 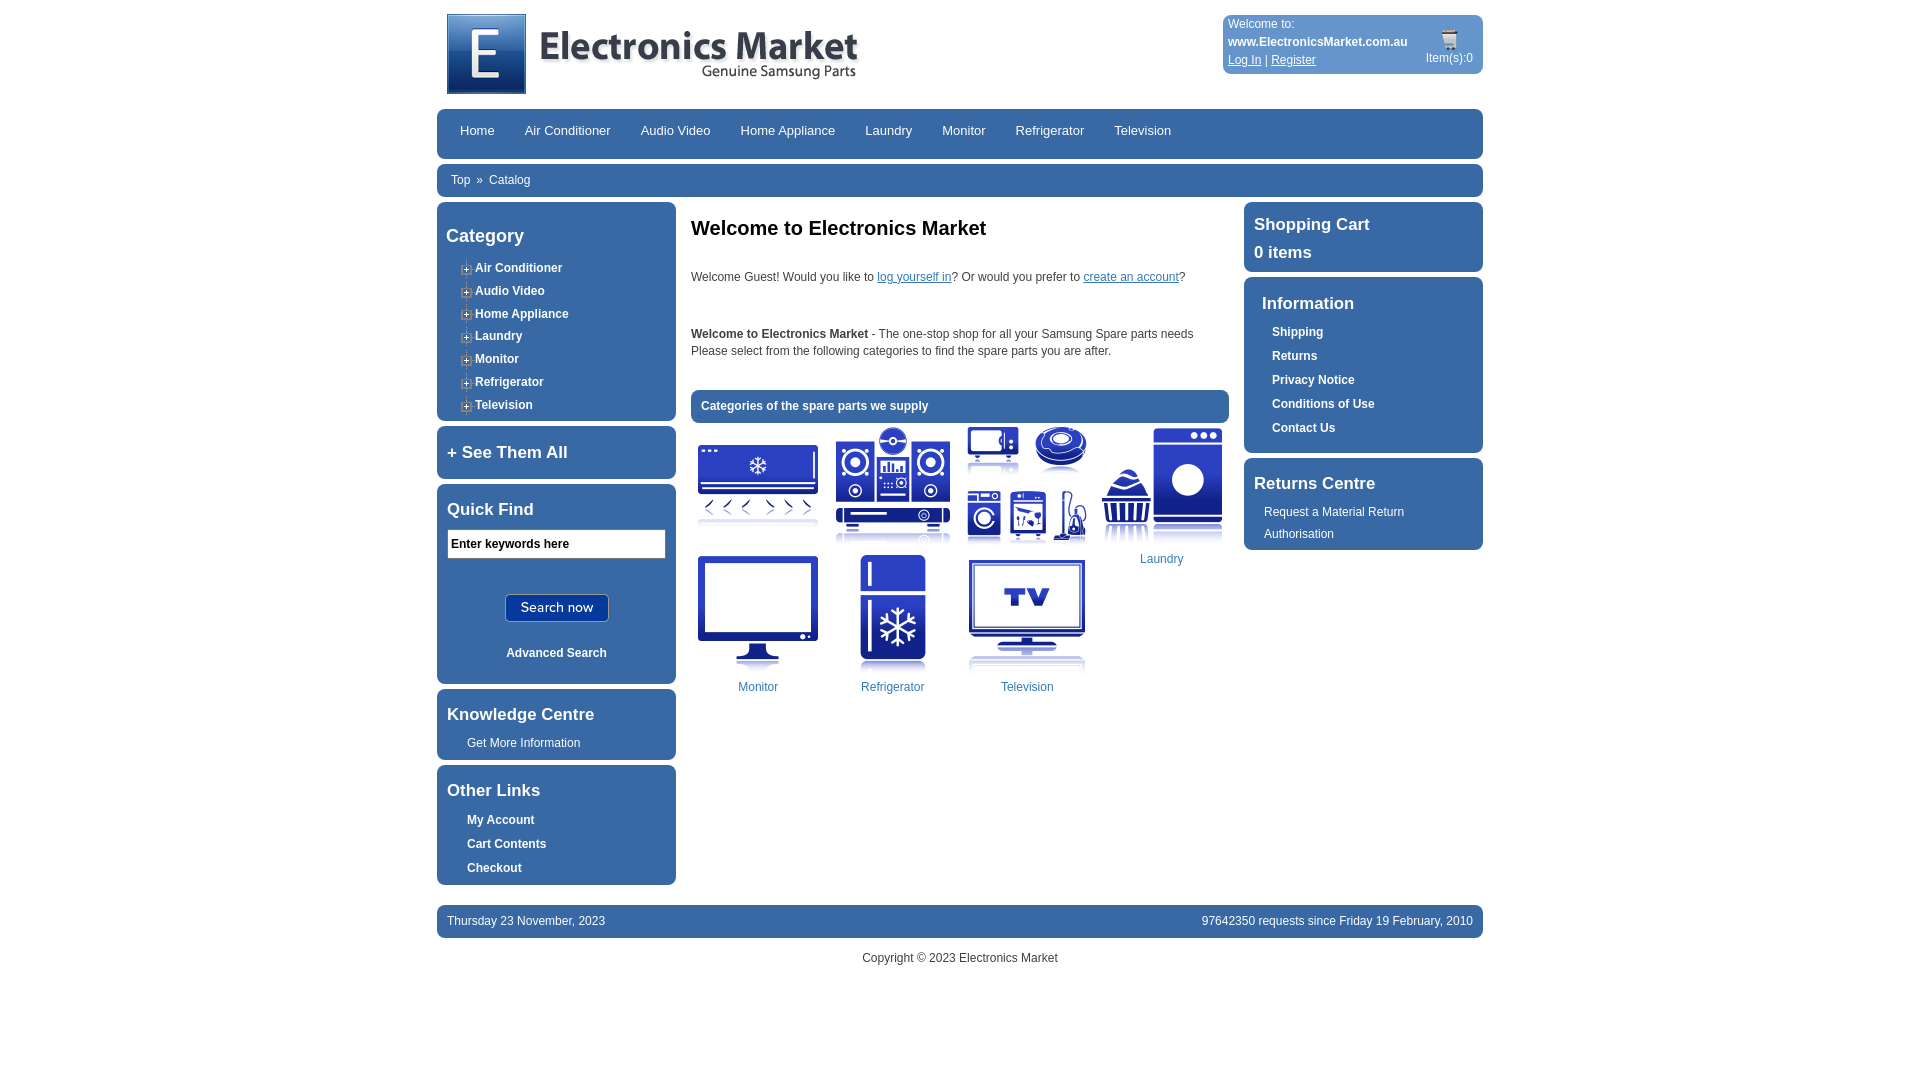 I want to click on Audio Video, so click(x=676, y=132).